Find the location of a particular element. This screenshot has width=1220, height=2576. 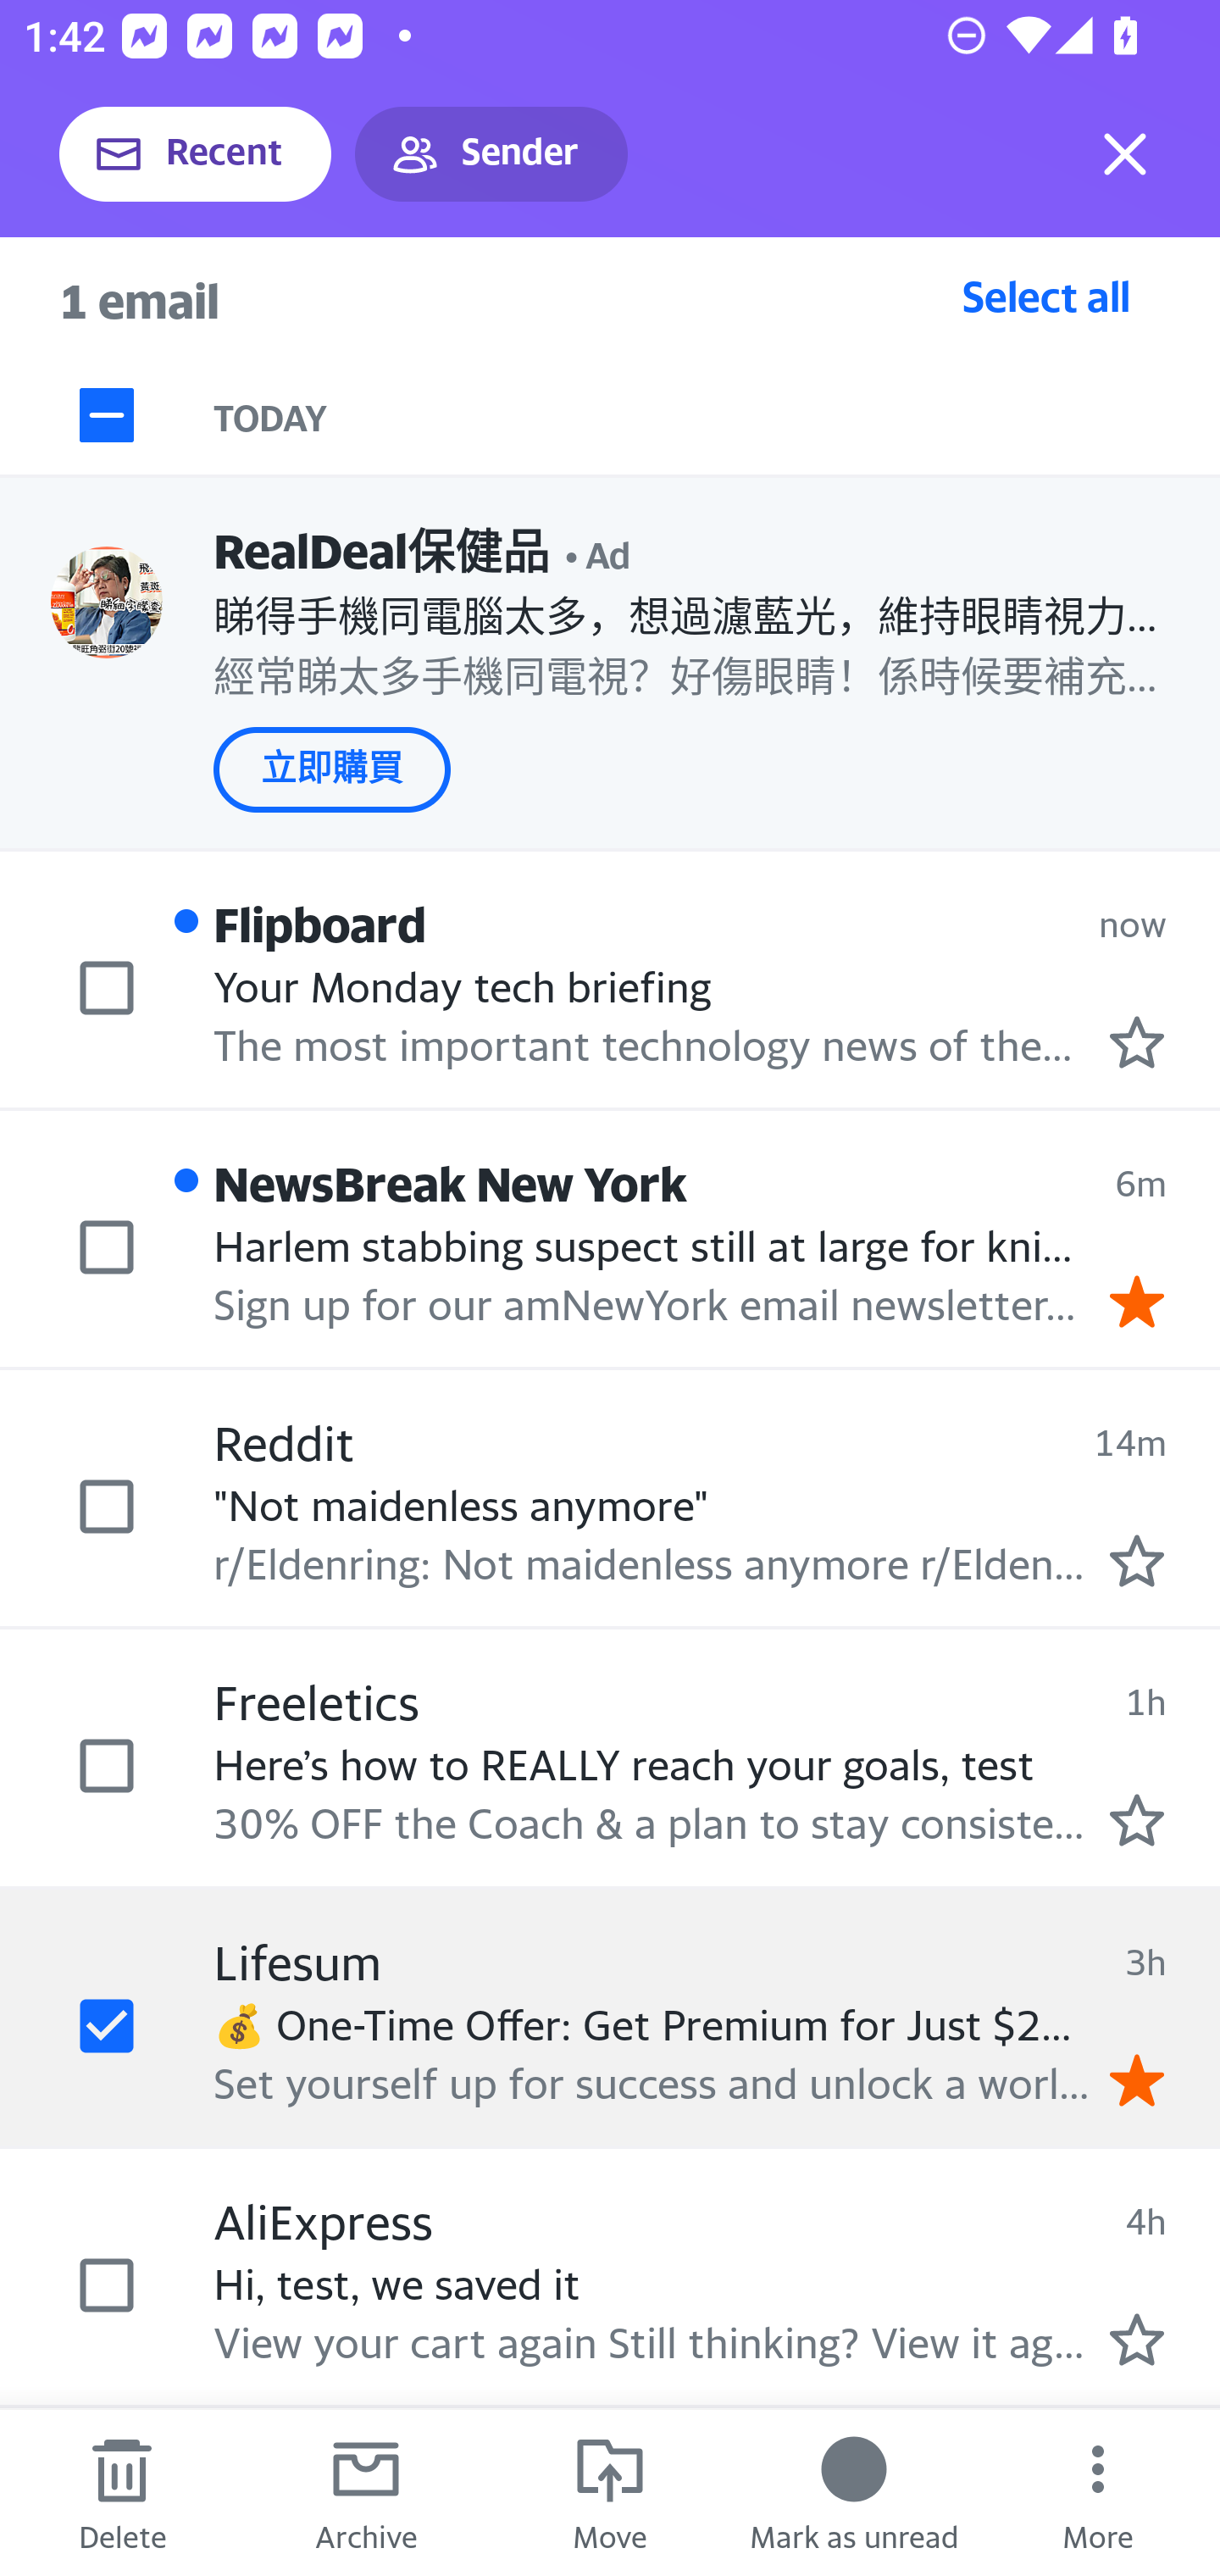

More is located at coordinates (1098, 2493).